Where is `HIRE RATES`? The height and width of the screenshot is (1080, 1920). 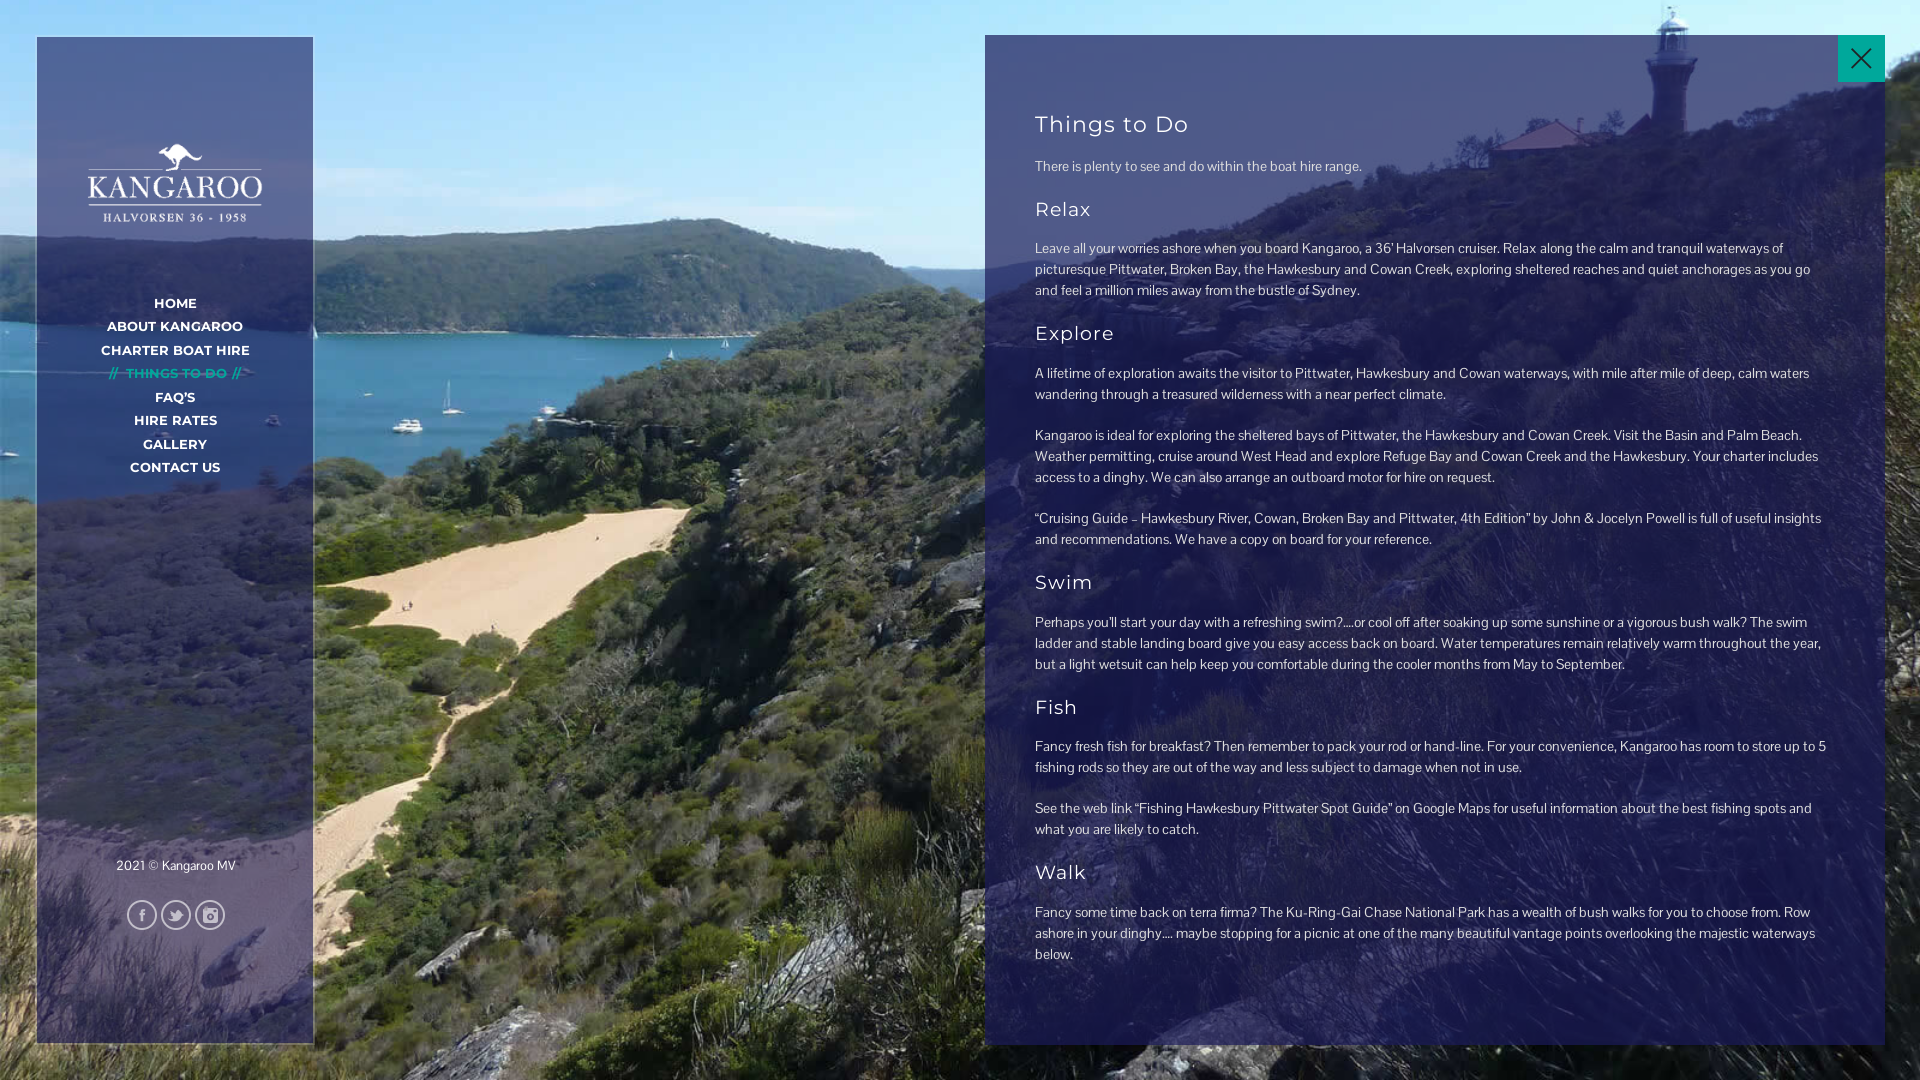 HIRE RATES is located at coordinates (176, 420).